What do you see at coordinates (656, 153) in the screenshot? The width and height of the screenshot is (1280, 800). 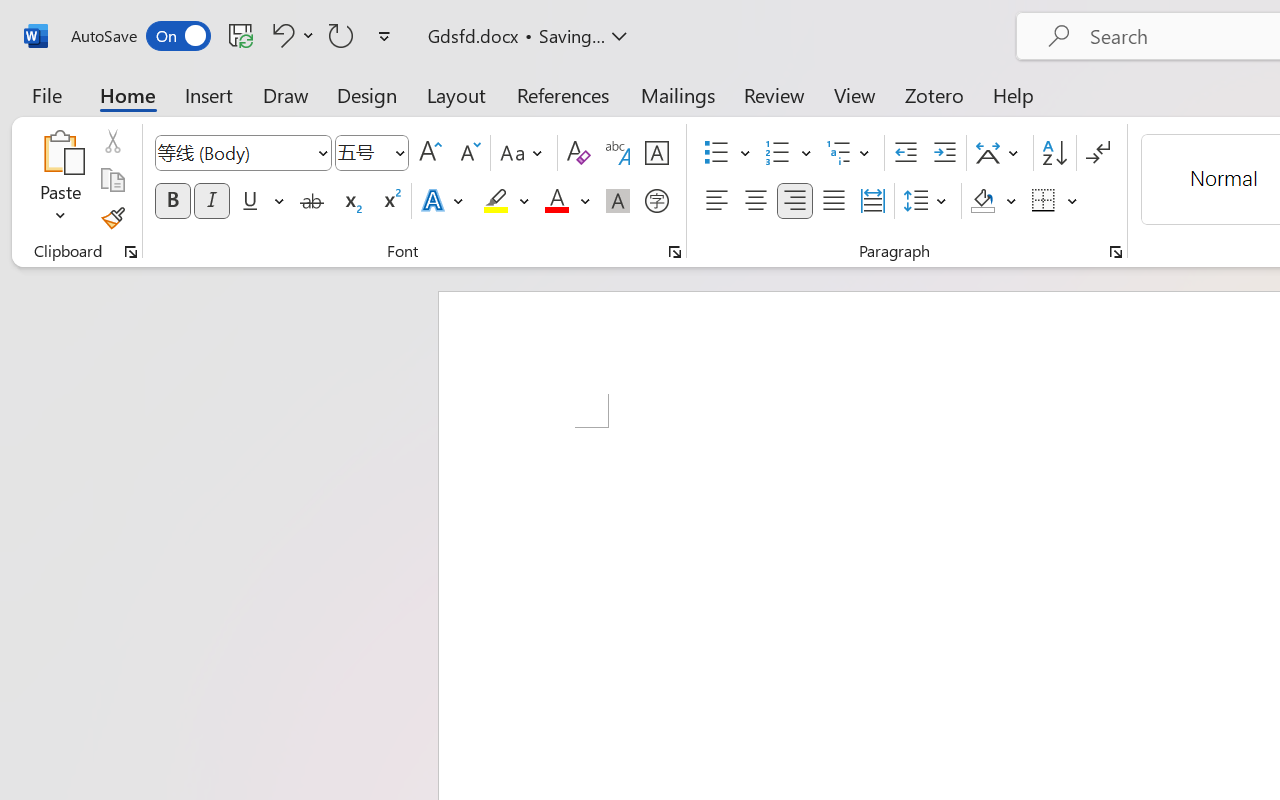 I see `Character Border` at bounding box center [656, 153].